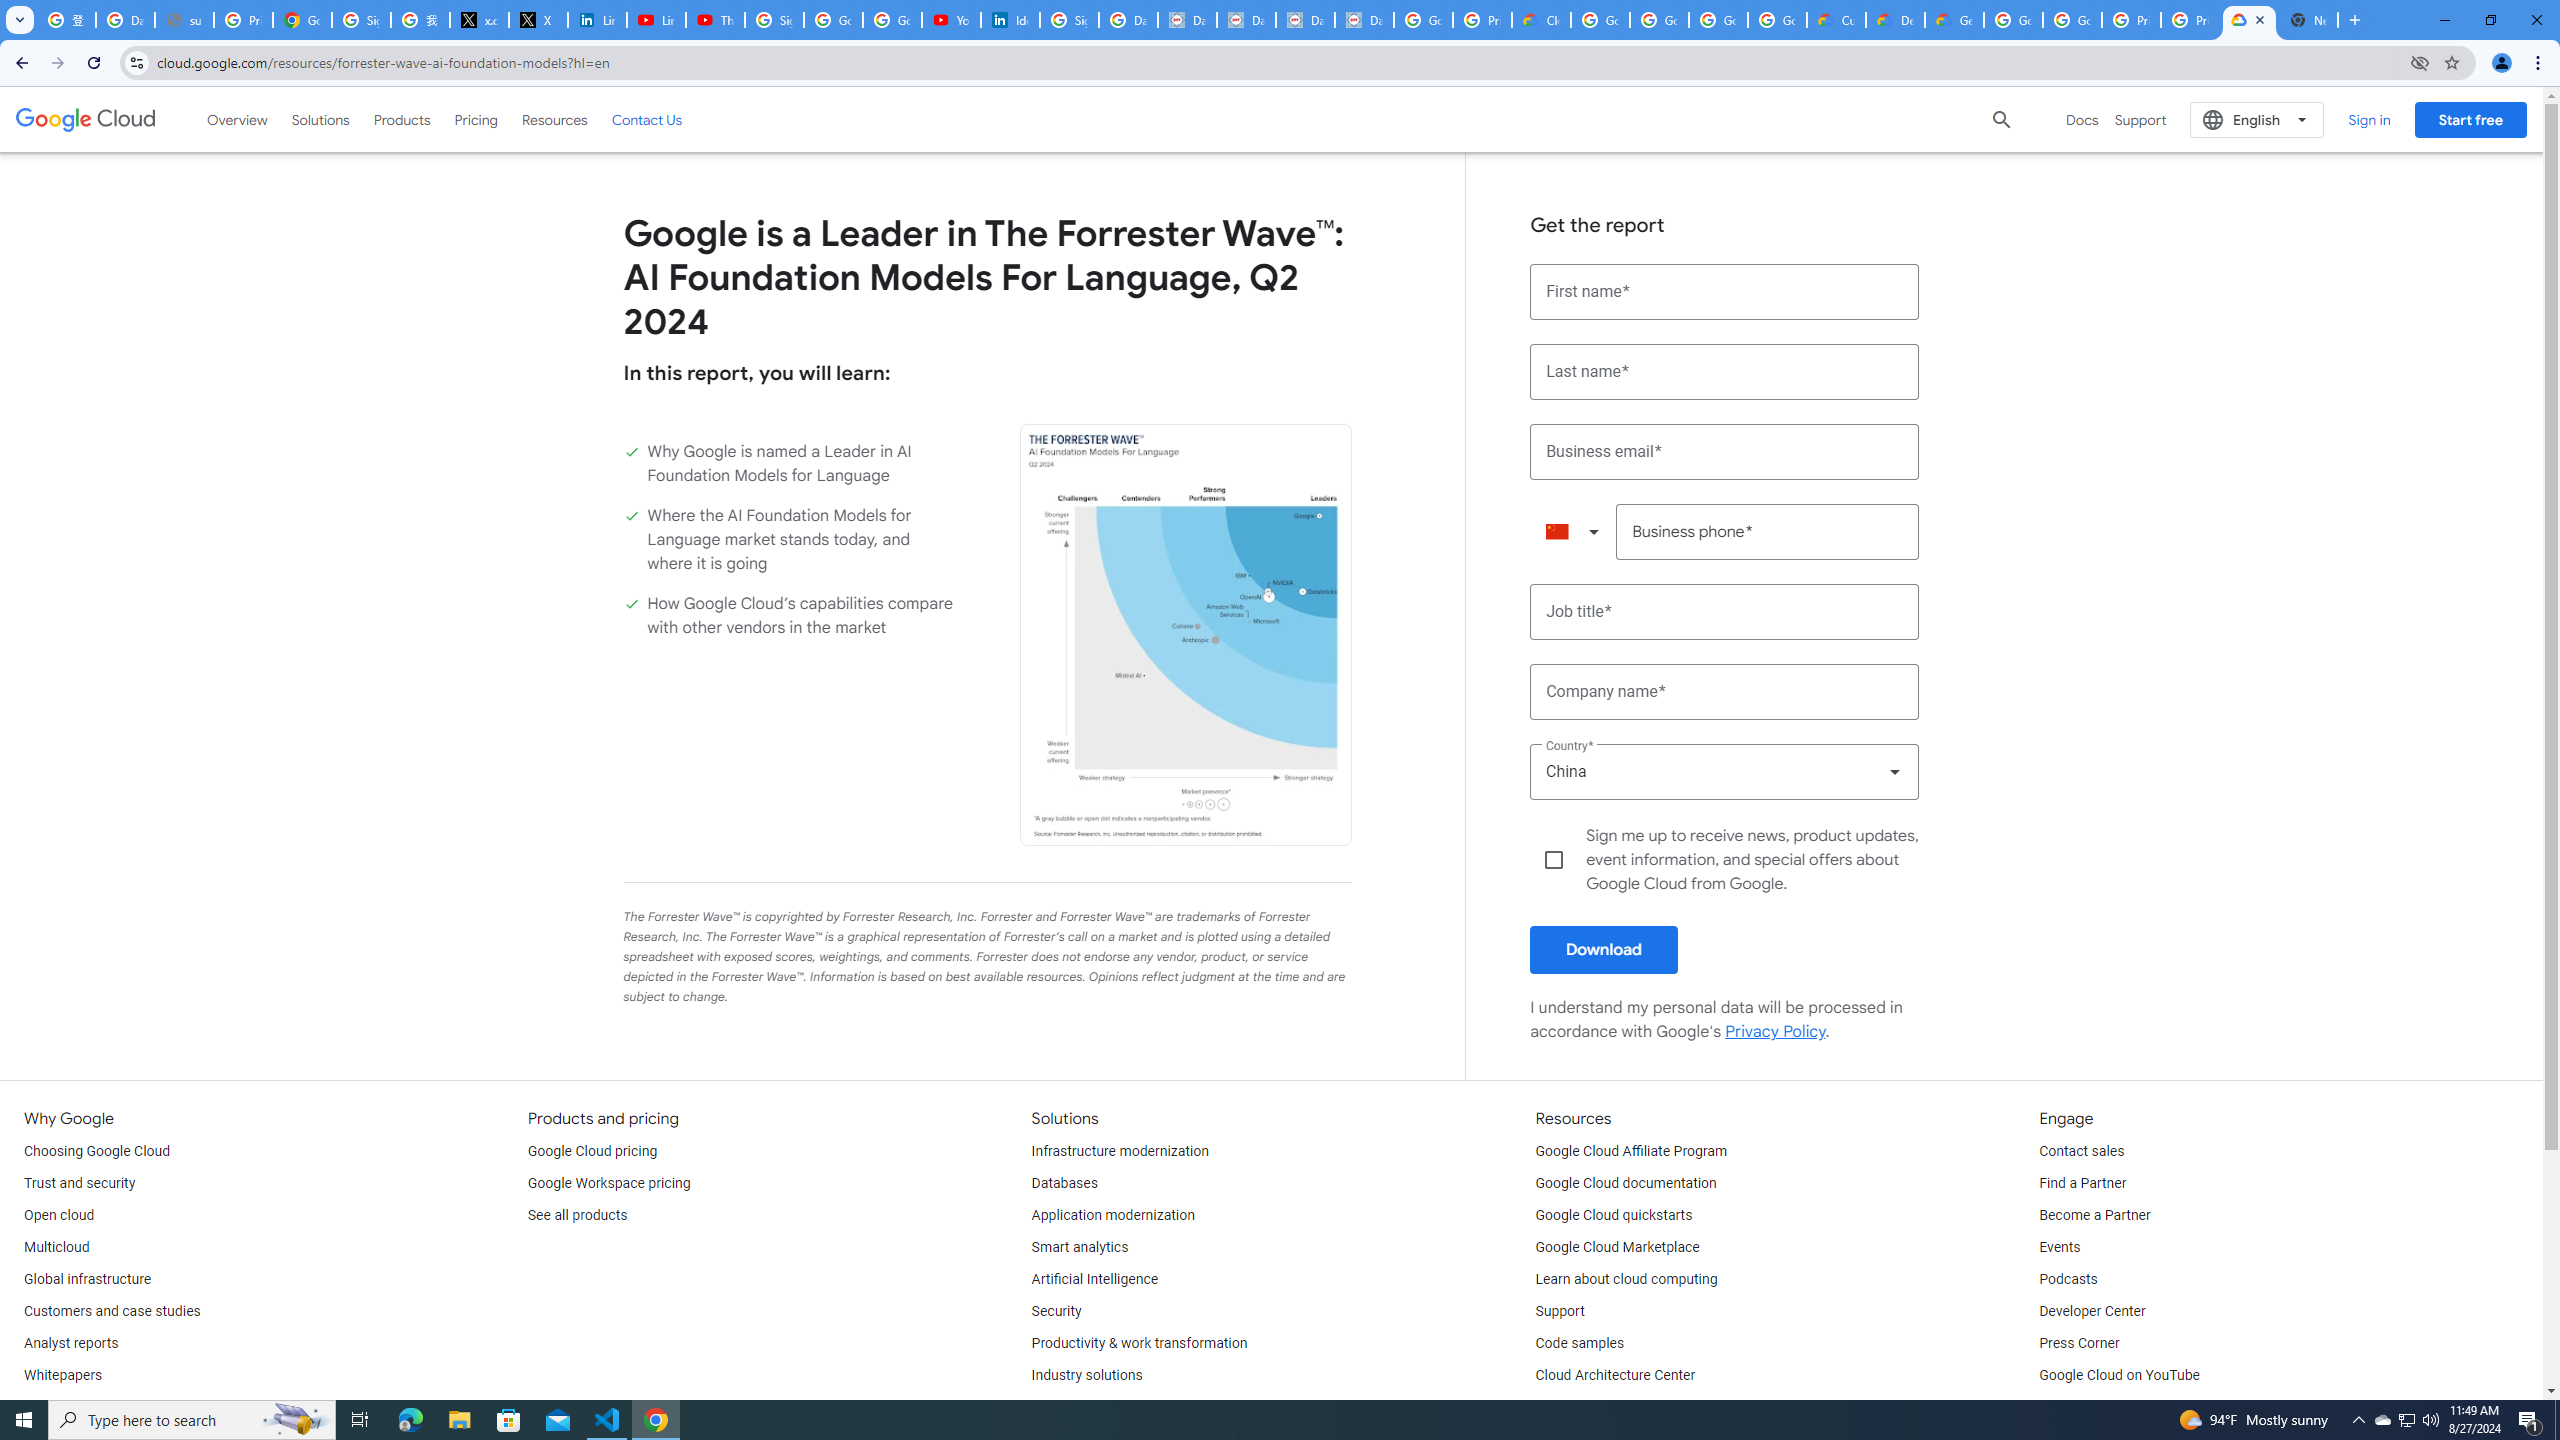 Image resolution: width=2560 pixels, height=1440 pixels. What do you see at coordinates (1776, 20) in the screenshot?
I see `Google Workspace - Specific Terms` at bounding box center [1776, 20].